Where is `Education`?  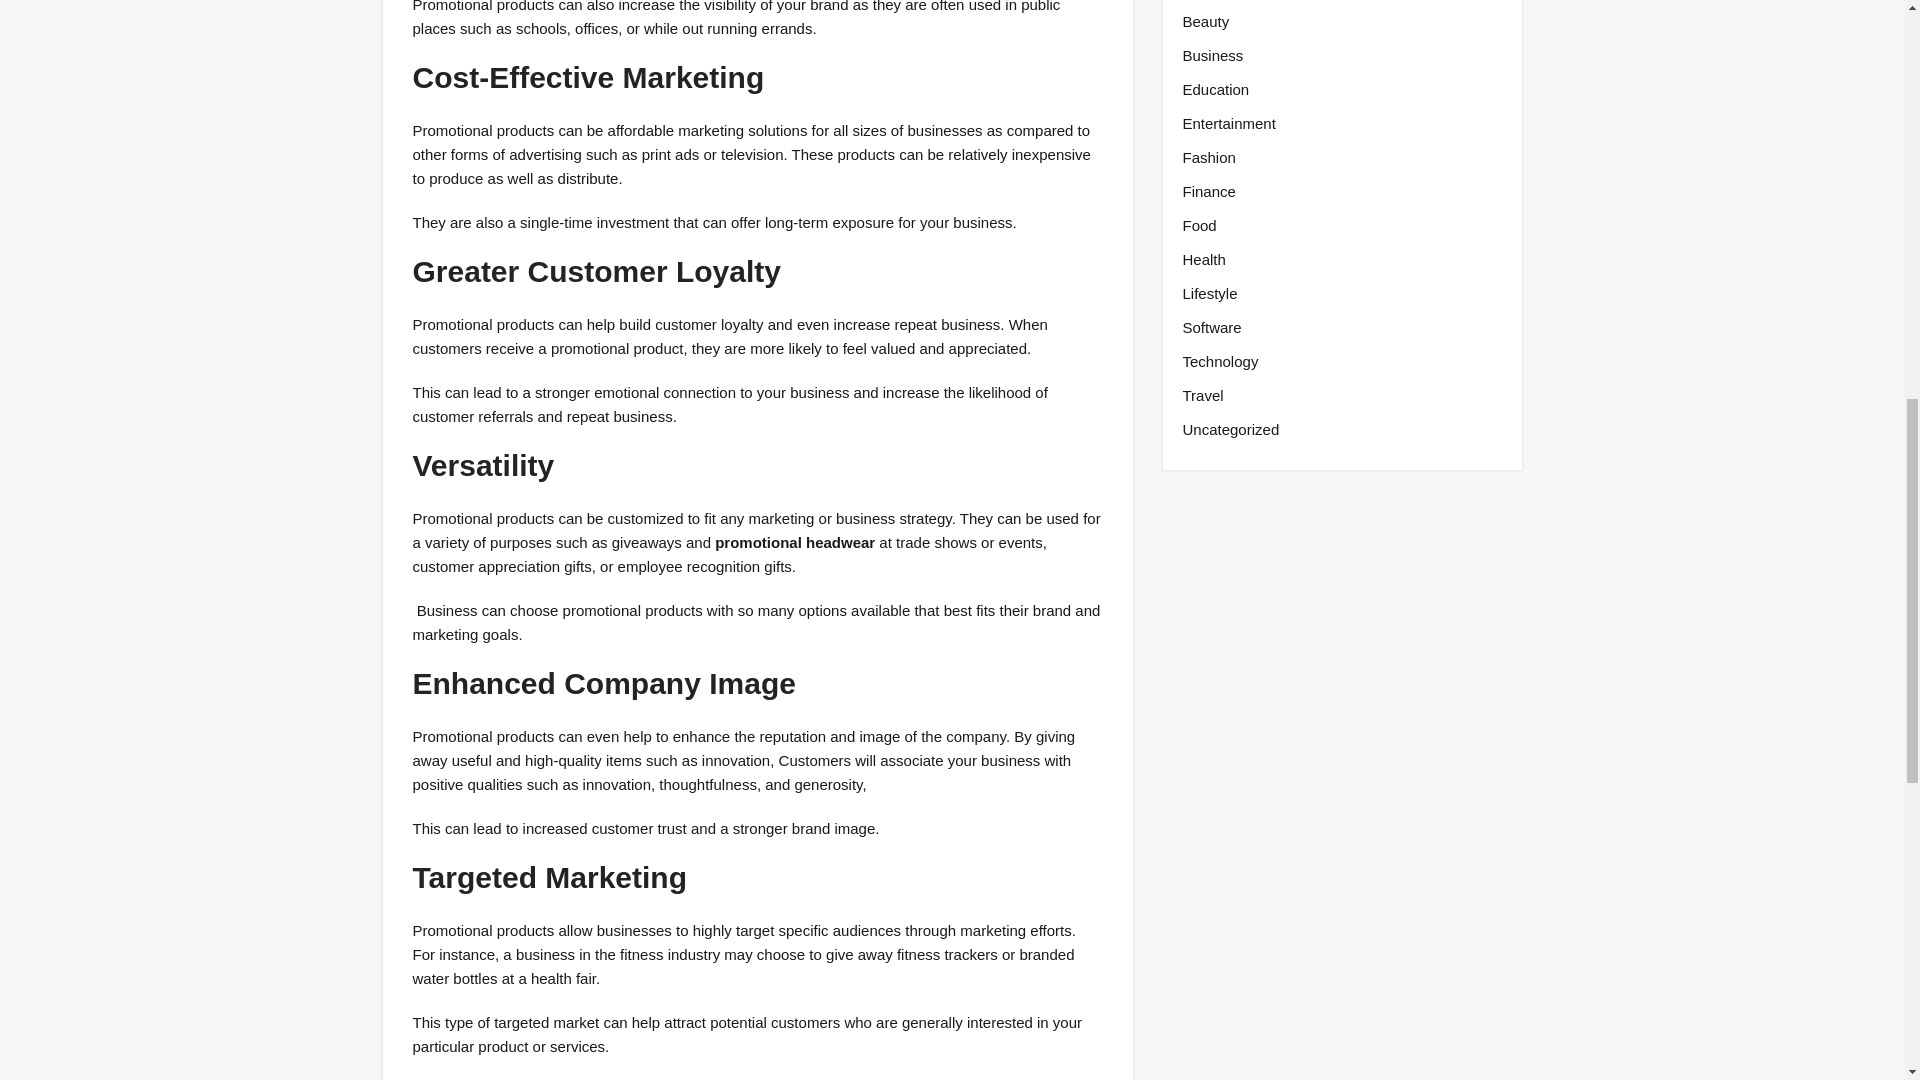
Education is located at coordinates (1216, 89).